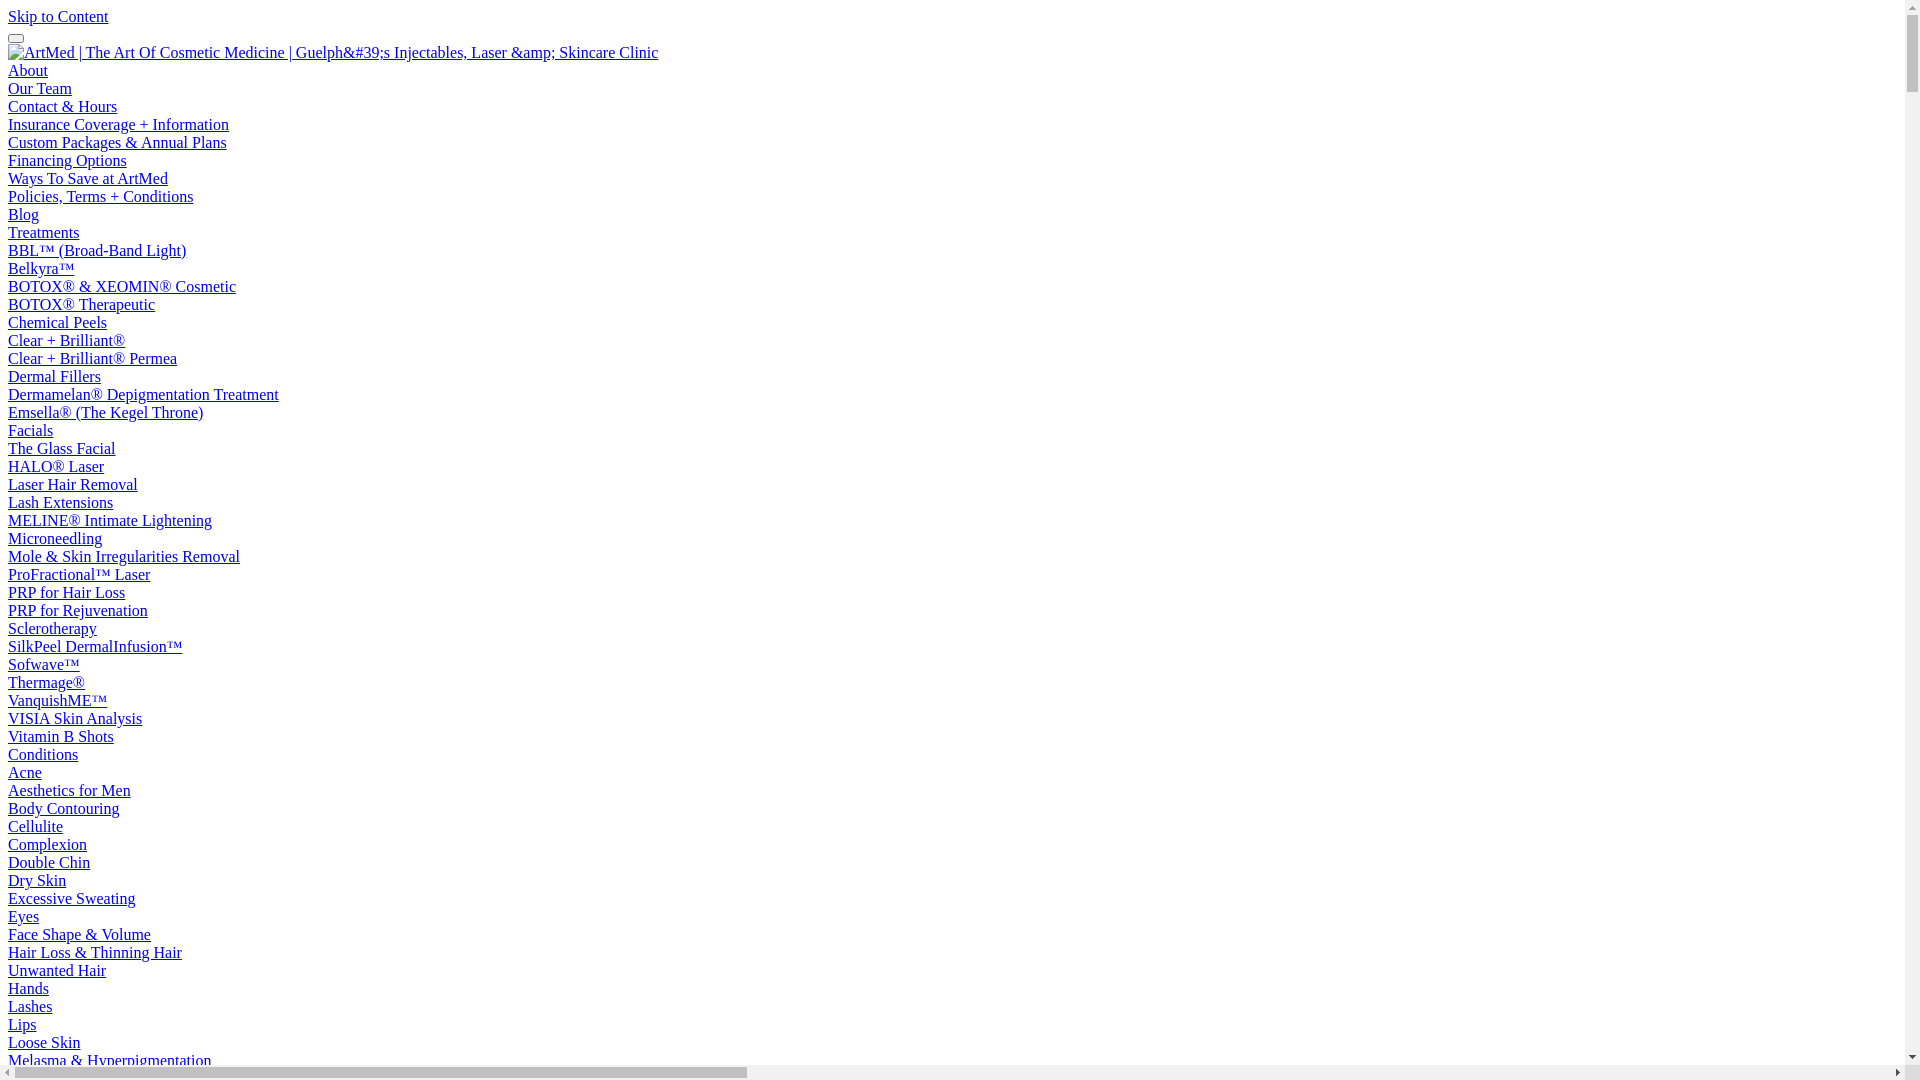 This screenshot has height=1080, width=1920. I want to click on The Glass Facial, so click(62, 448).